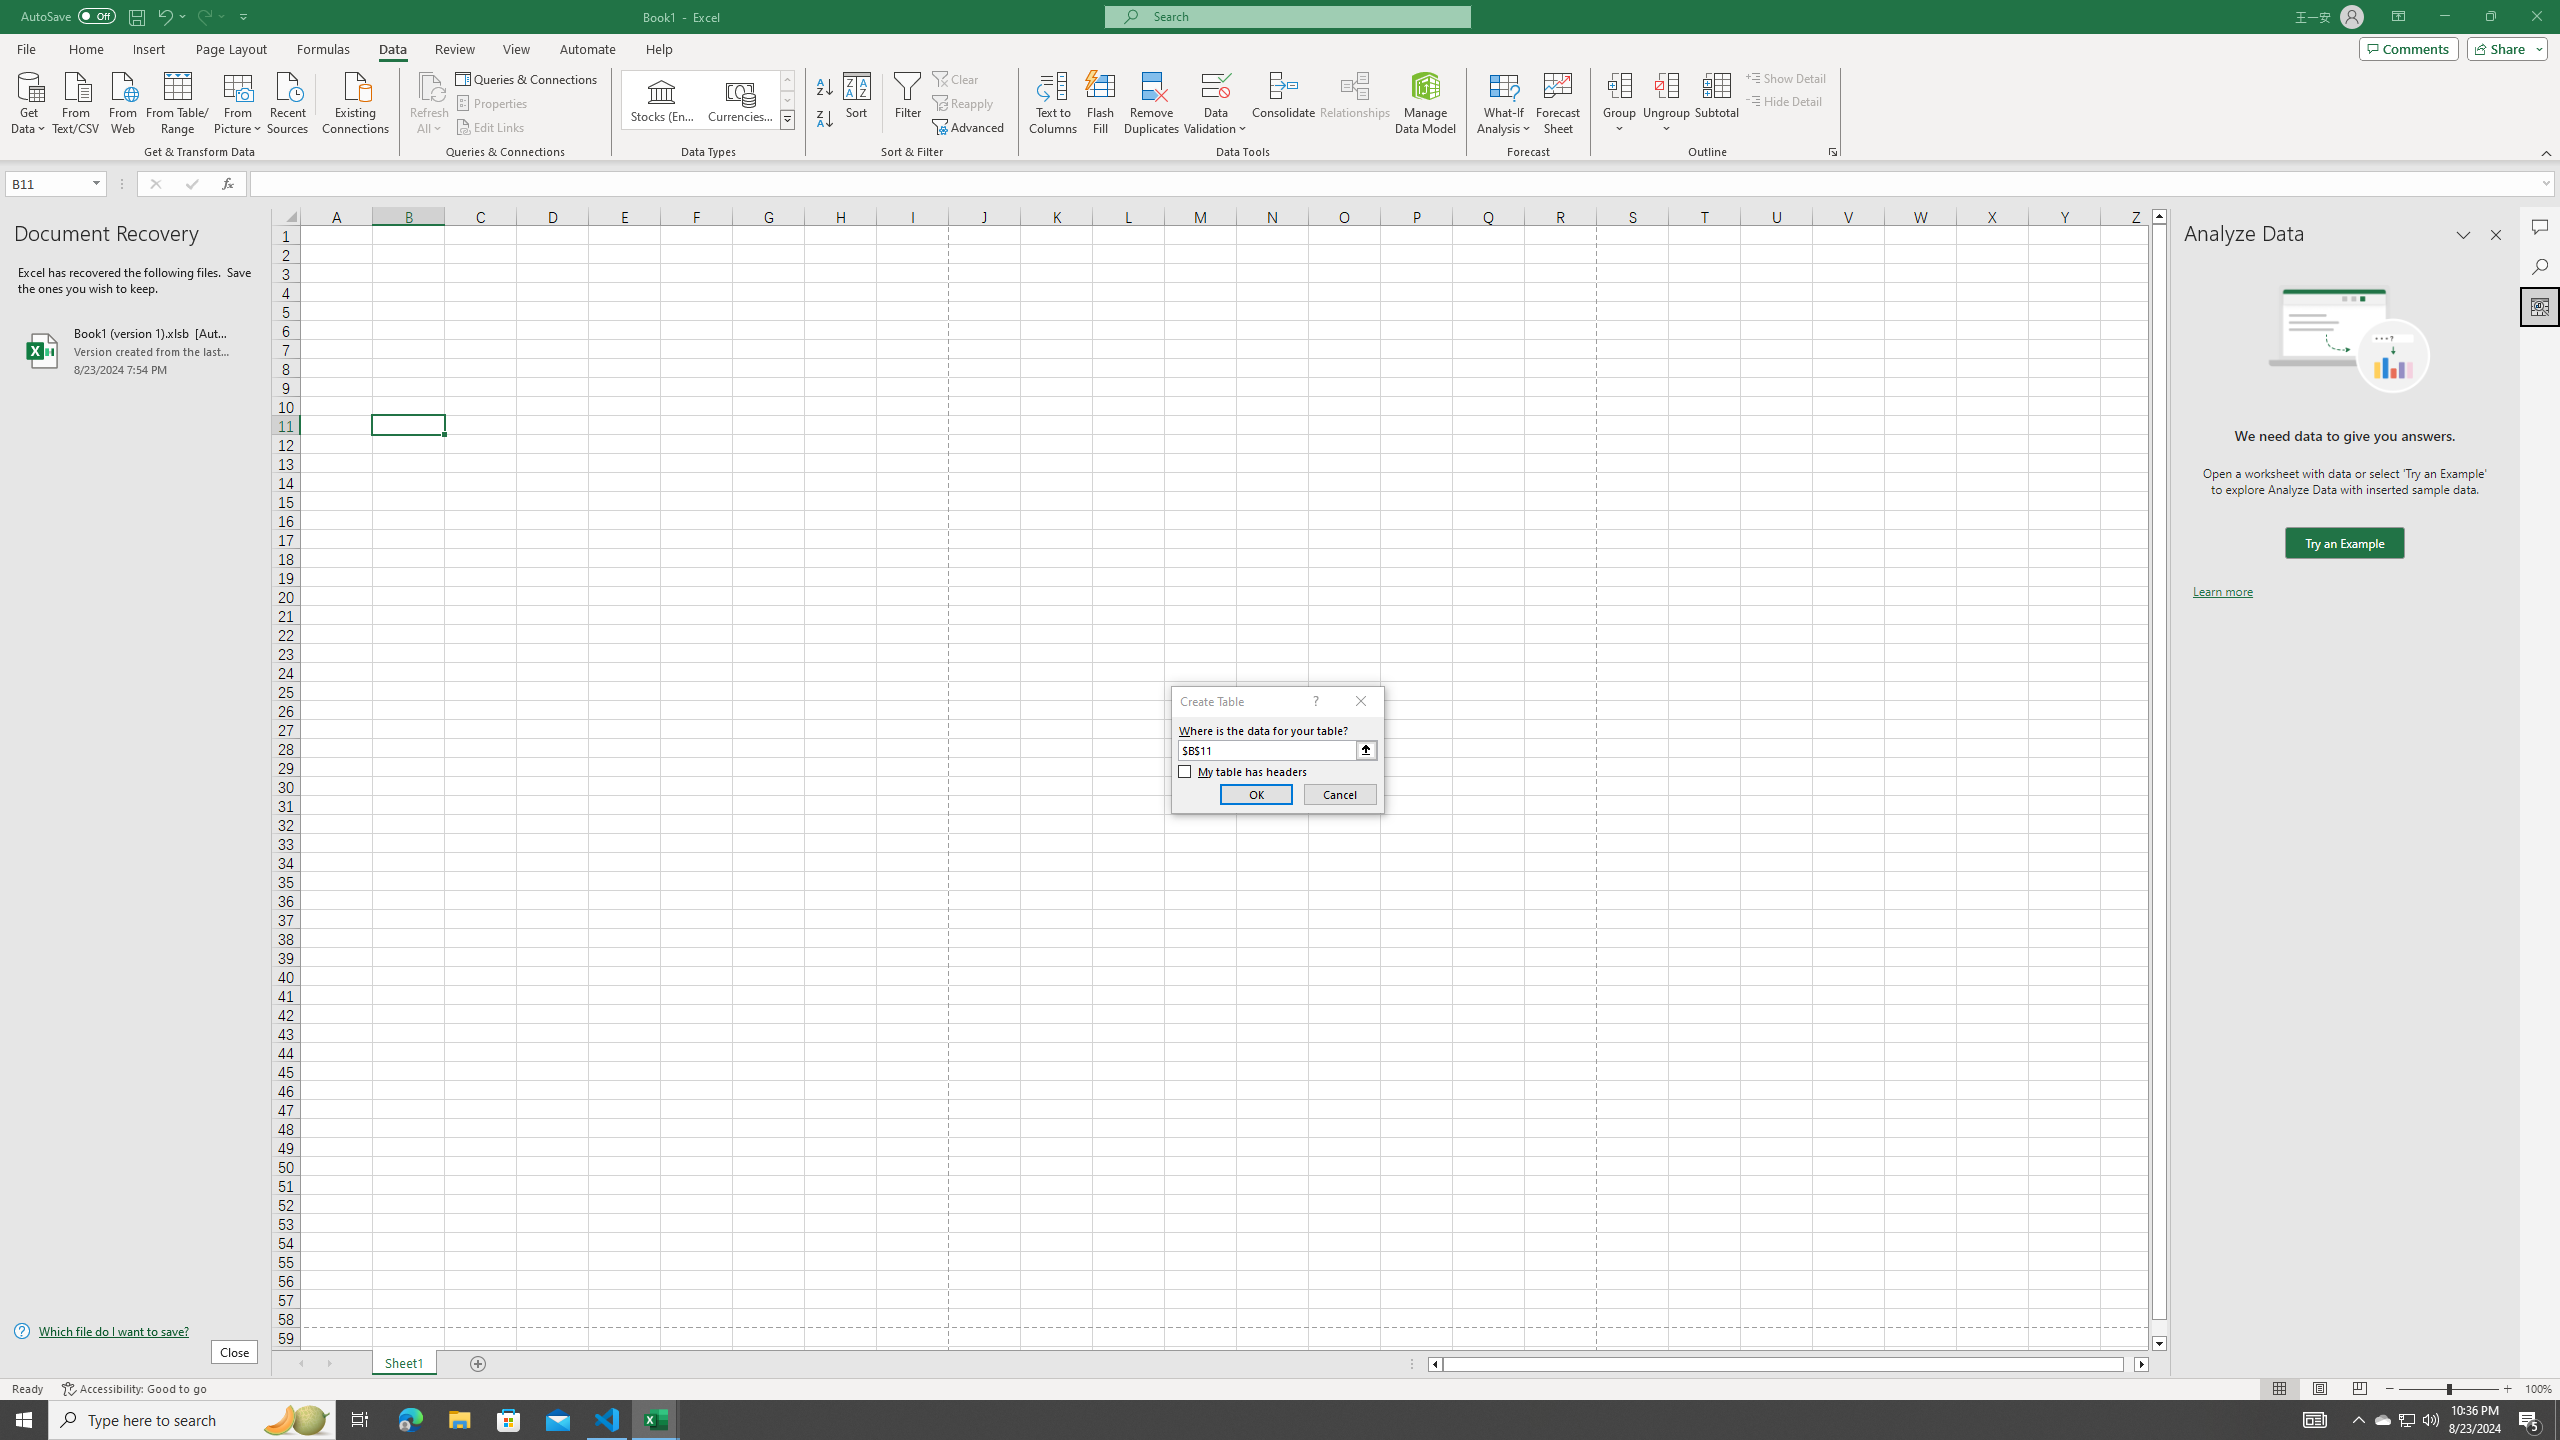  What do you see at coordinates (76, 101) in the screenshot?
I see `From Text/CSV` at bounding box center [76, 101].